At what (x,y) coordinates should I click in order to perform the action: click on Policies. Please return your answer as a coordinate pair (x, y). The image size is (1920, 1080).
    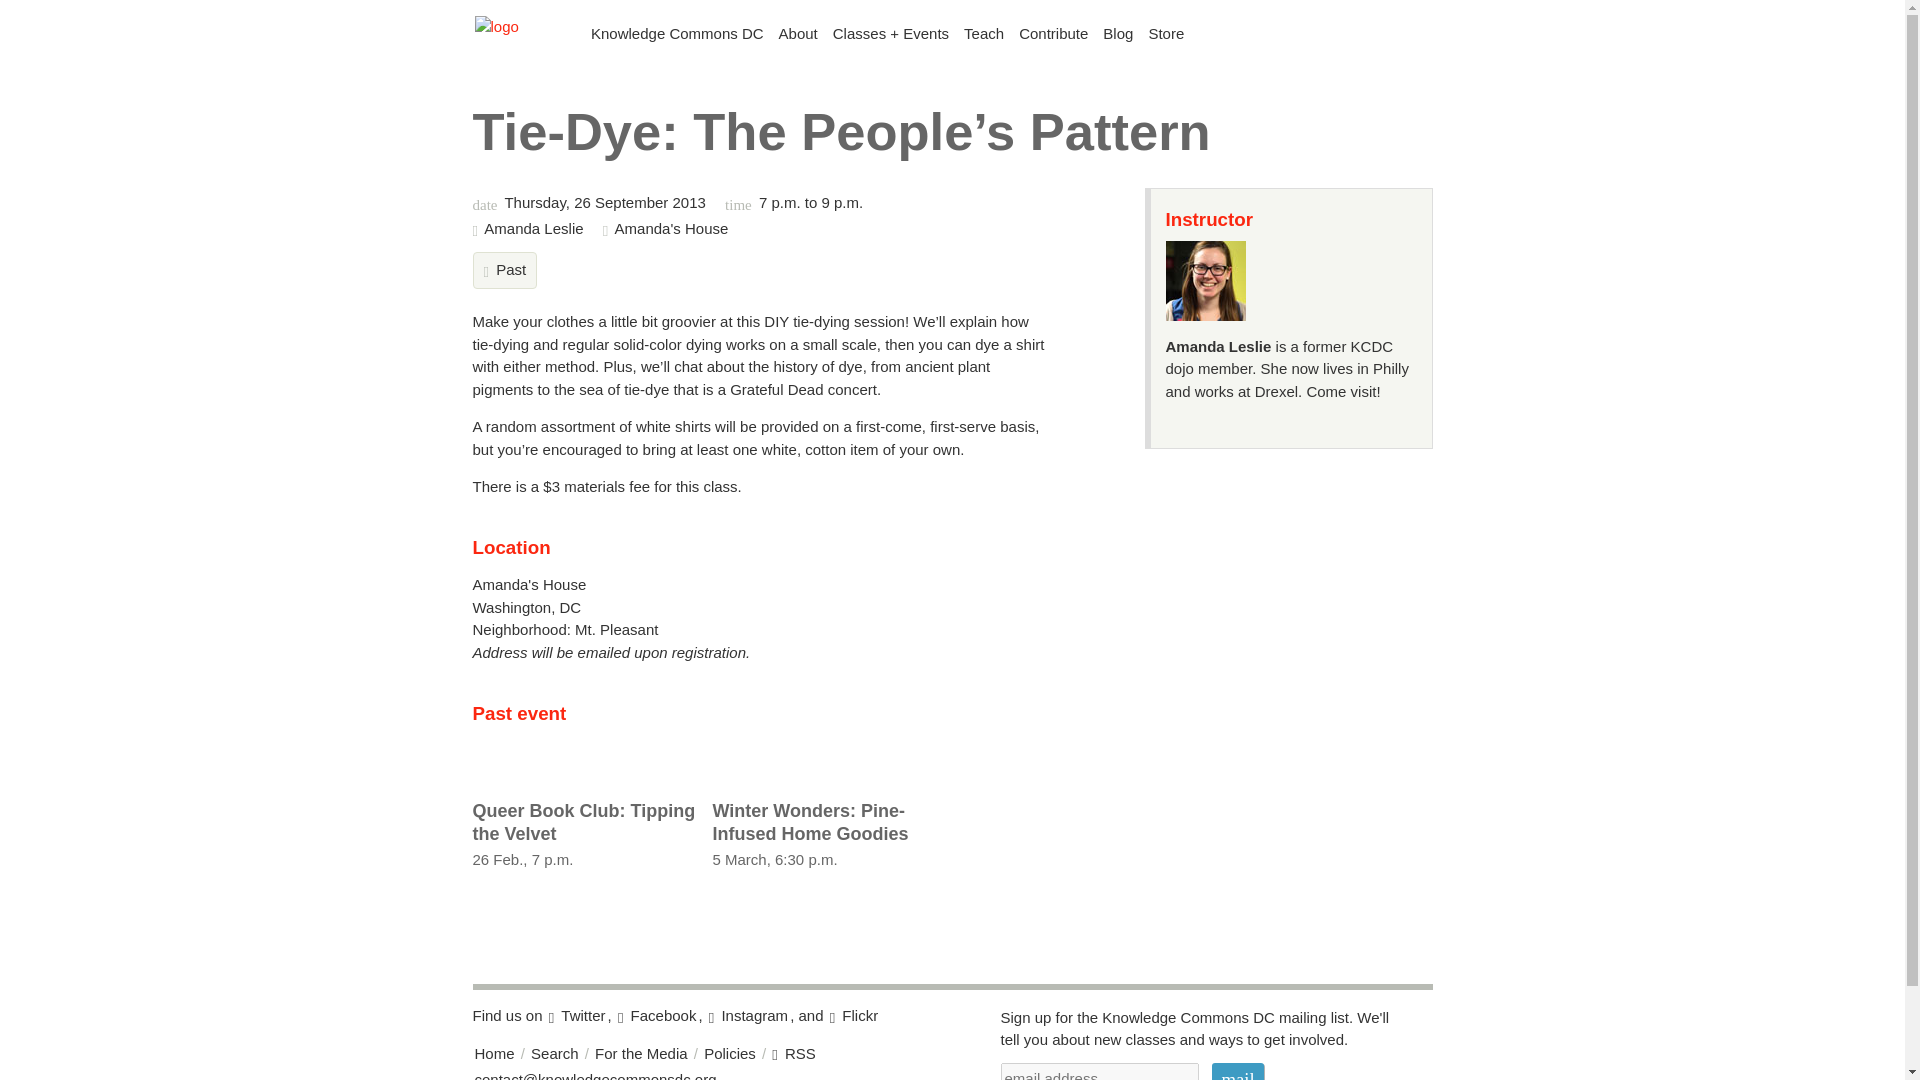
    Looking at the image, I should click on (984, 34).